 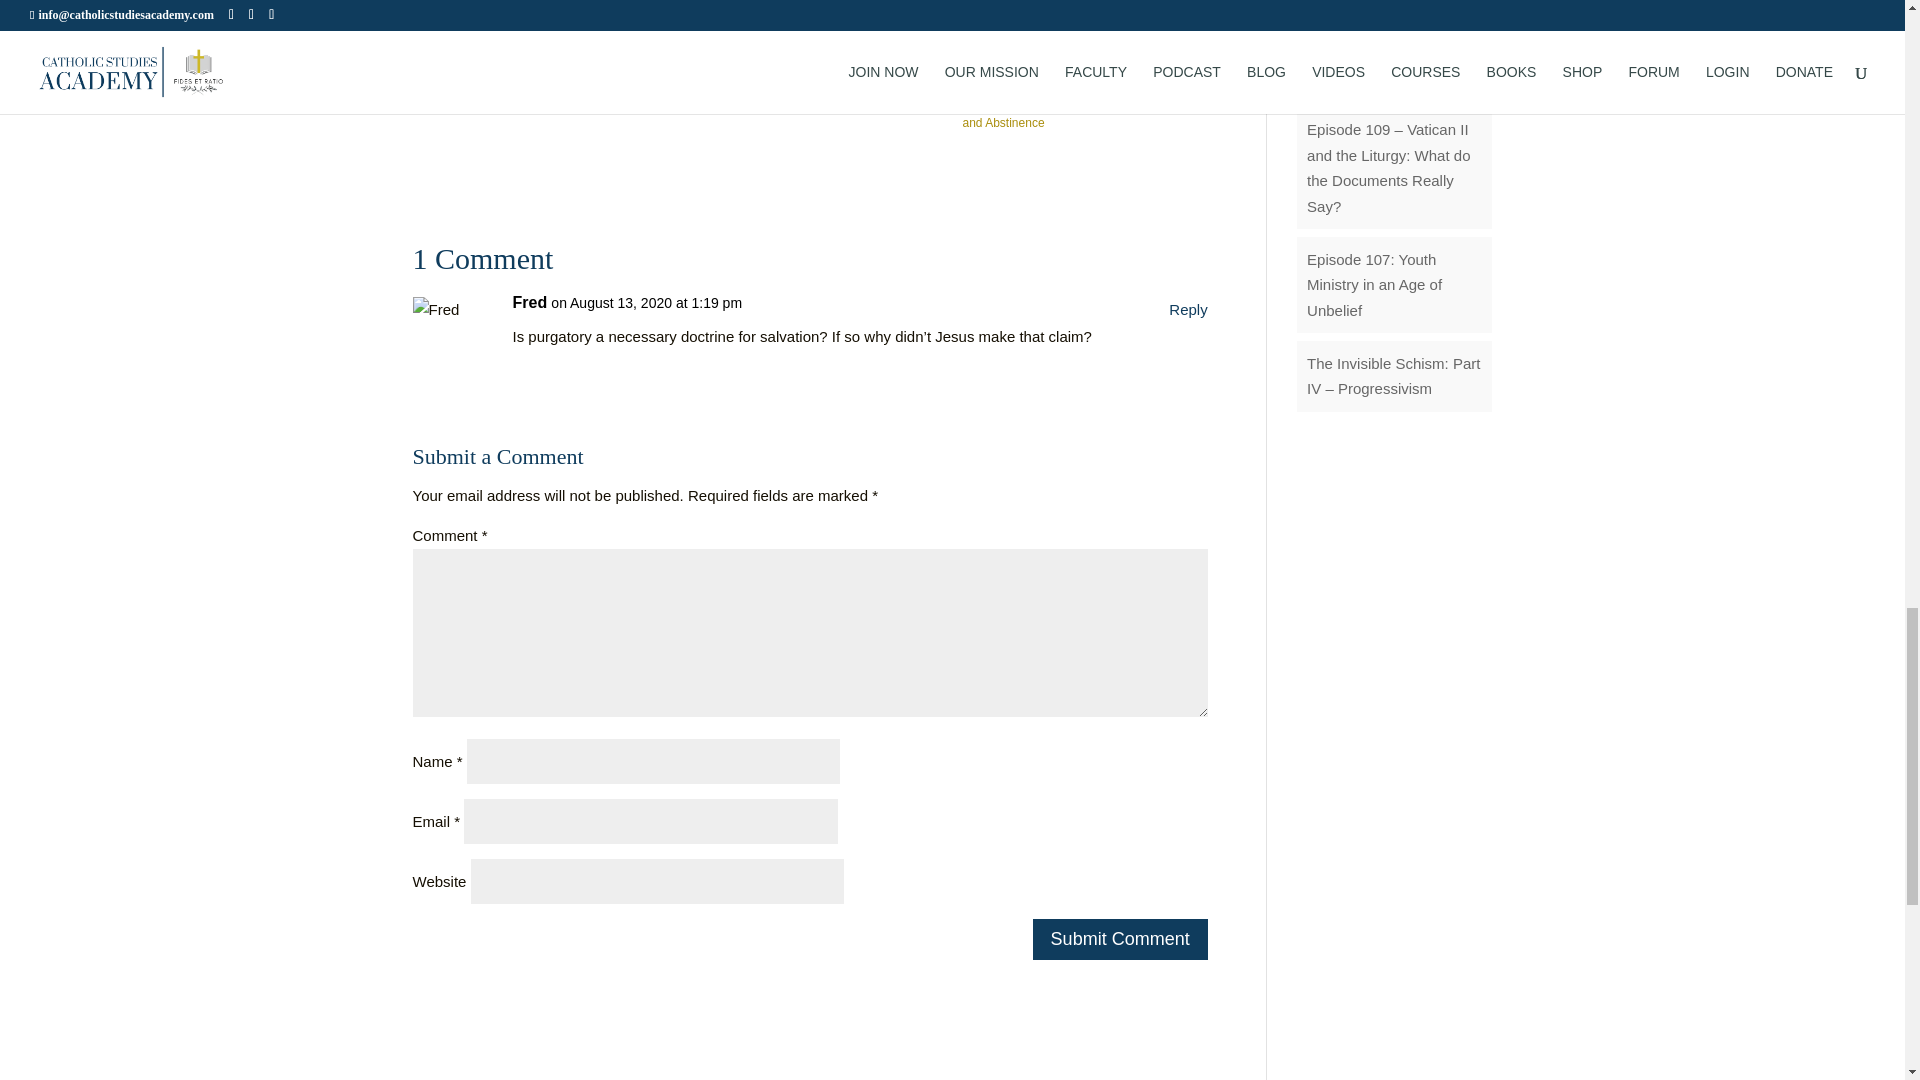 What do you see at coordinates (902, 78) in the screenshot?
I see `Judas, Peter, and Me` at bounding box center [902, 78].